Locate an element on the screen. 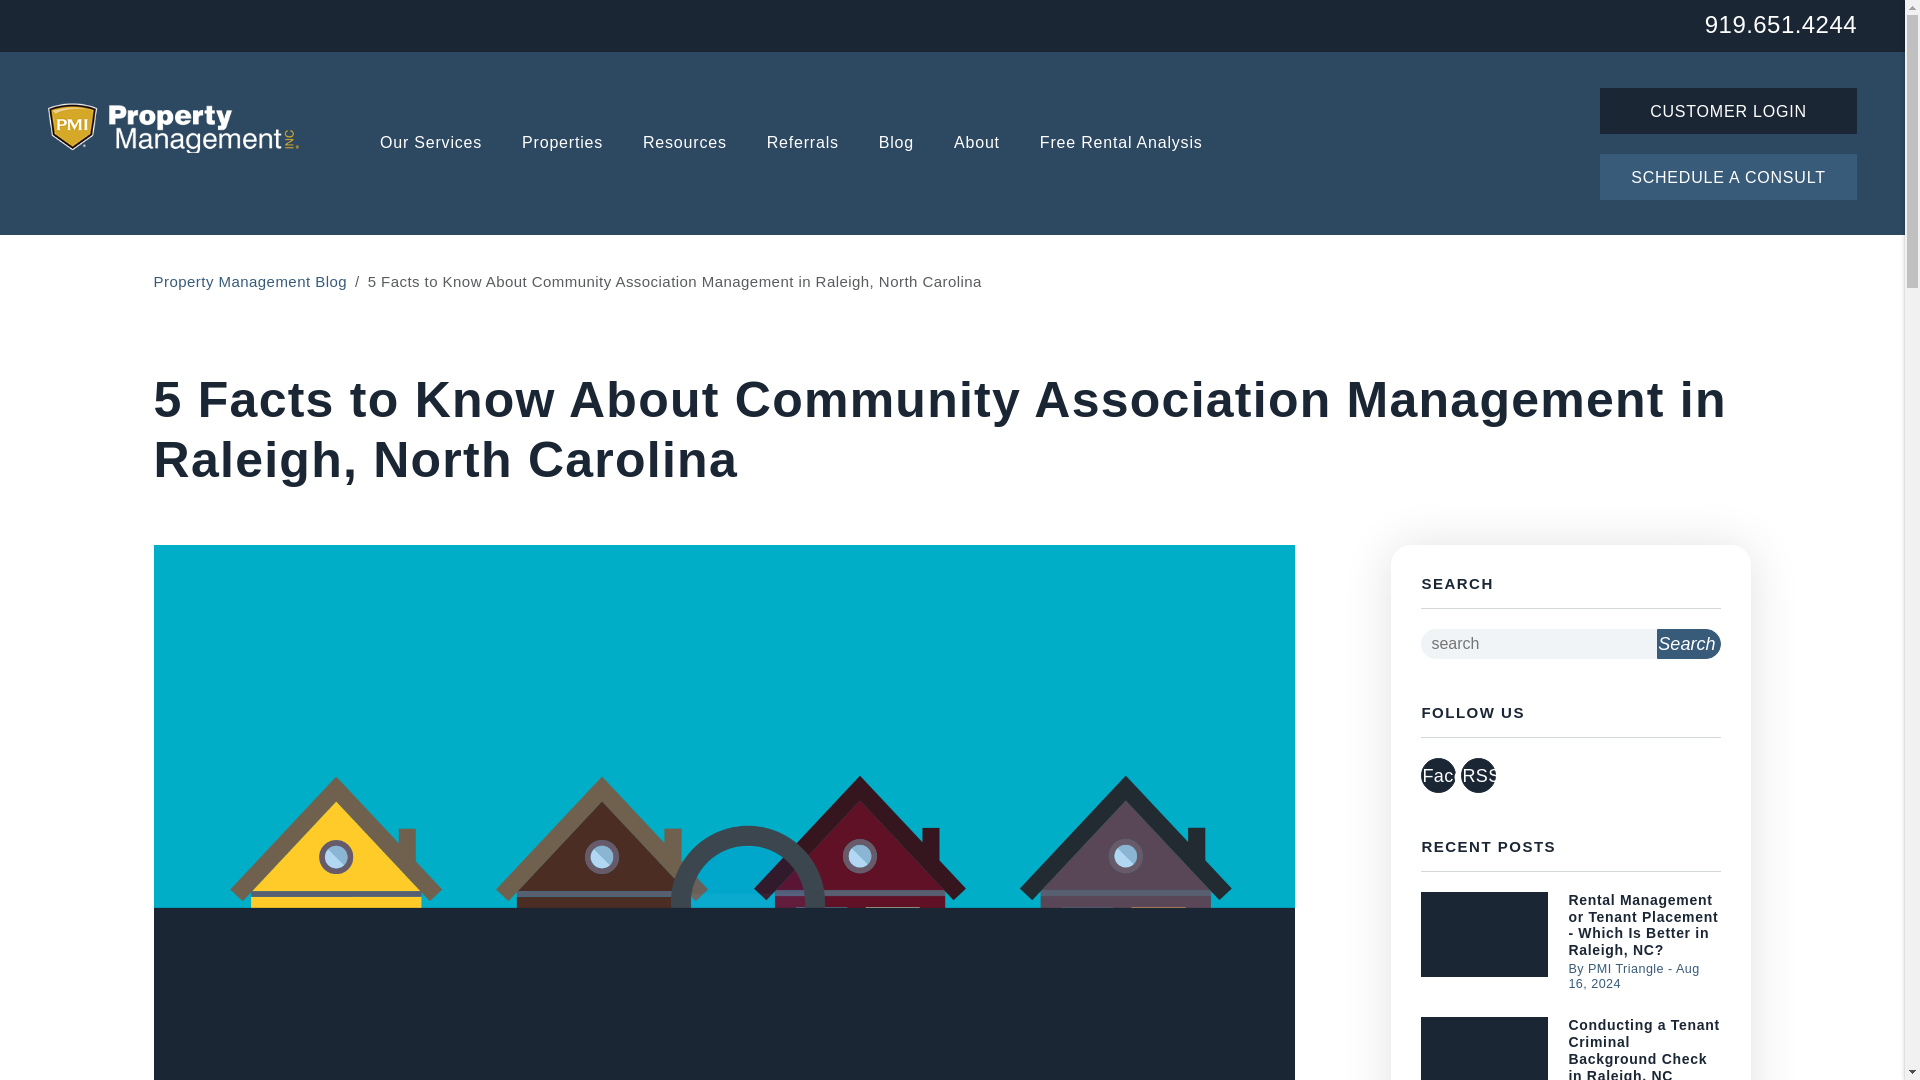 This screenshot has height=1080, width=1920. Free Rental Analysis is located at coordinates (1122, 144).